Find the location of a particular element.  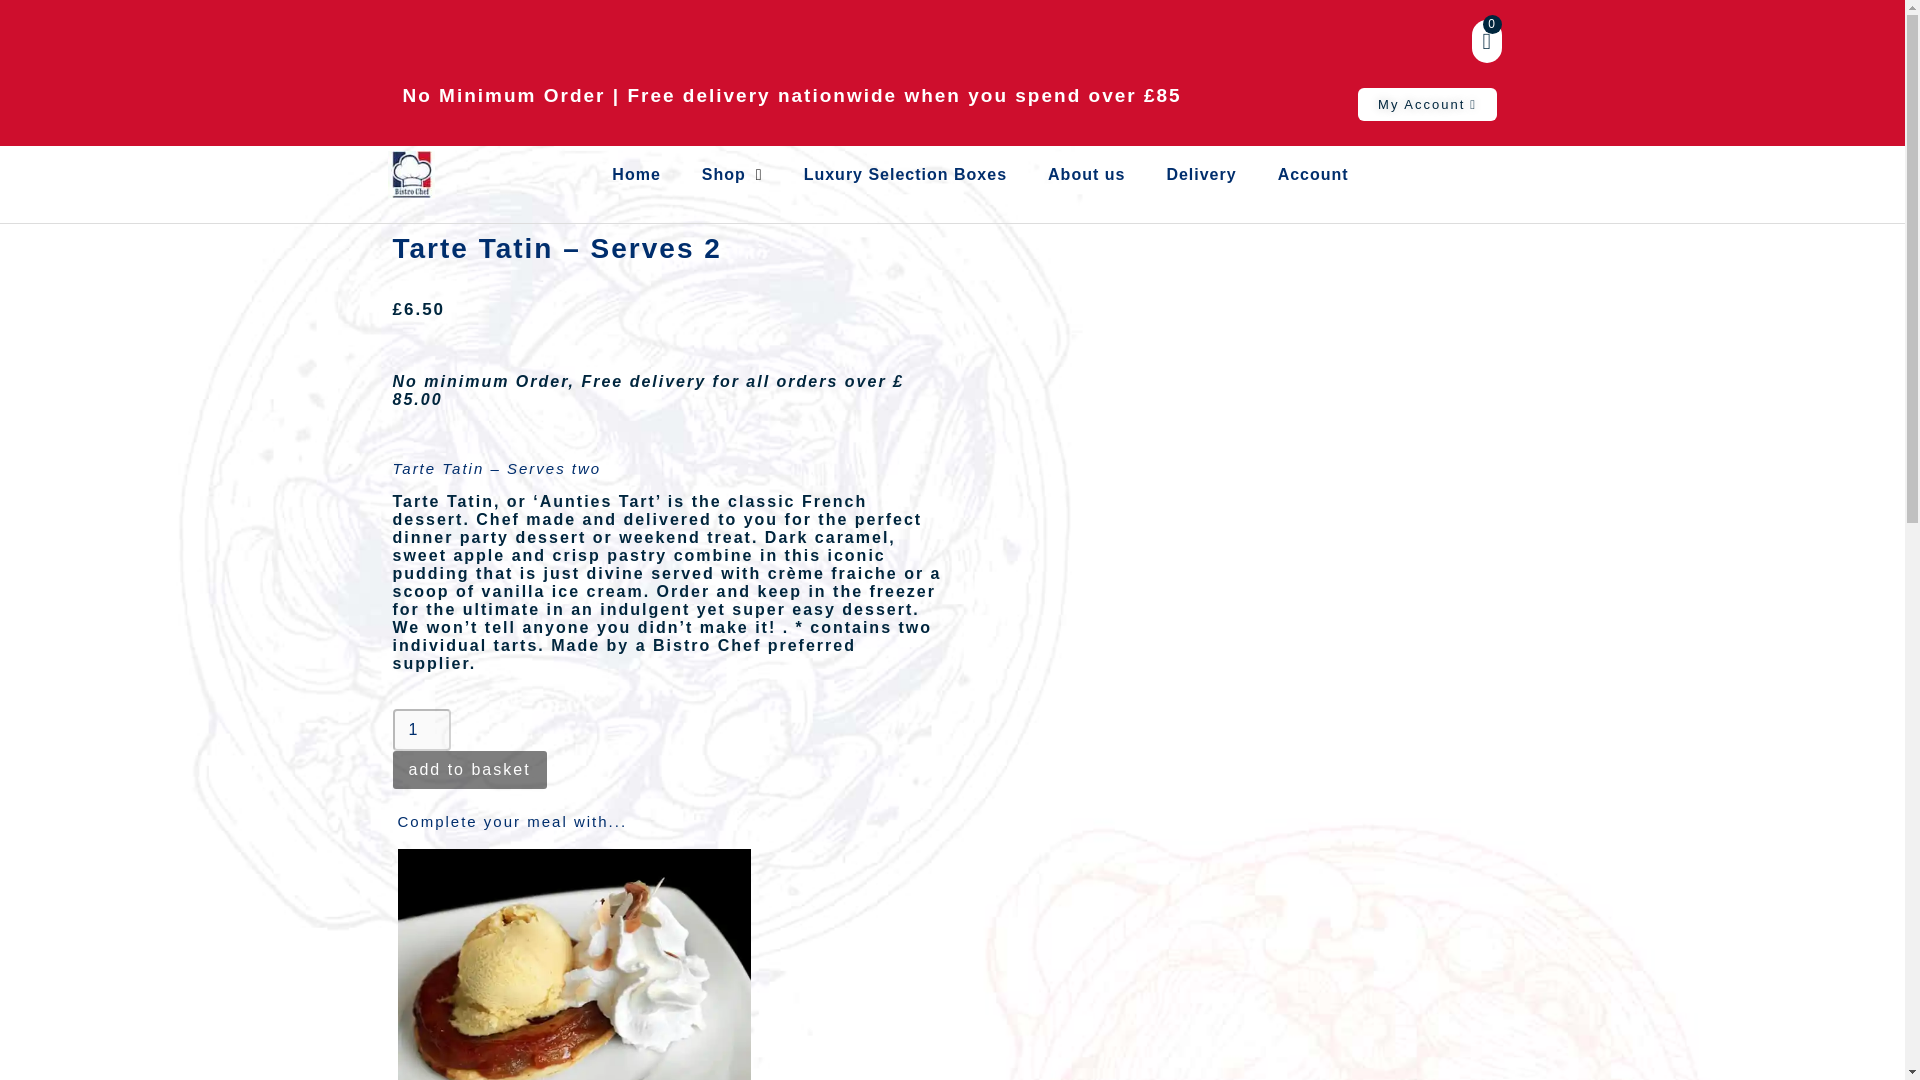

Luxury Selection Boxes is located at coordinates (905, 174).